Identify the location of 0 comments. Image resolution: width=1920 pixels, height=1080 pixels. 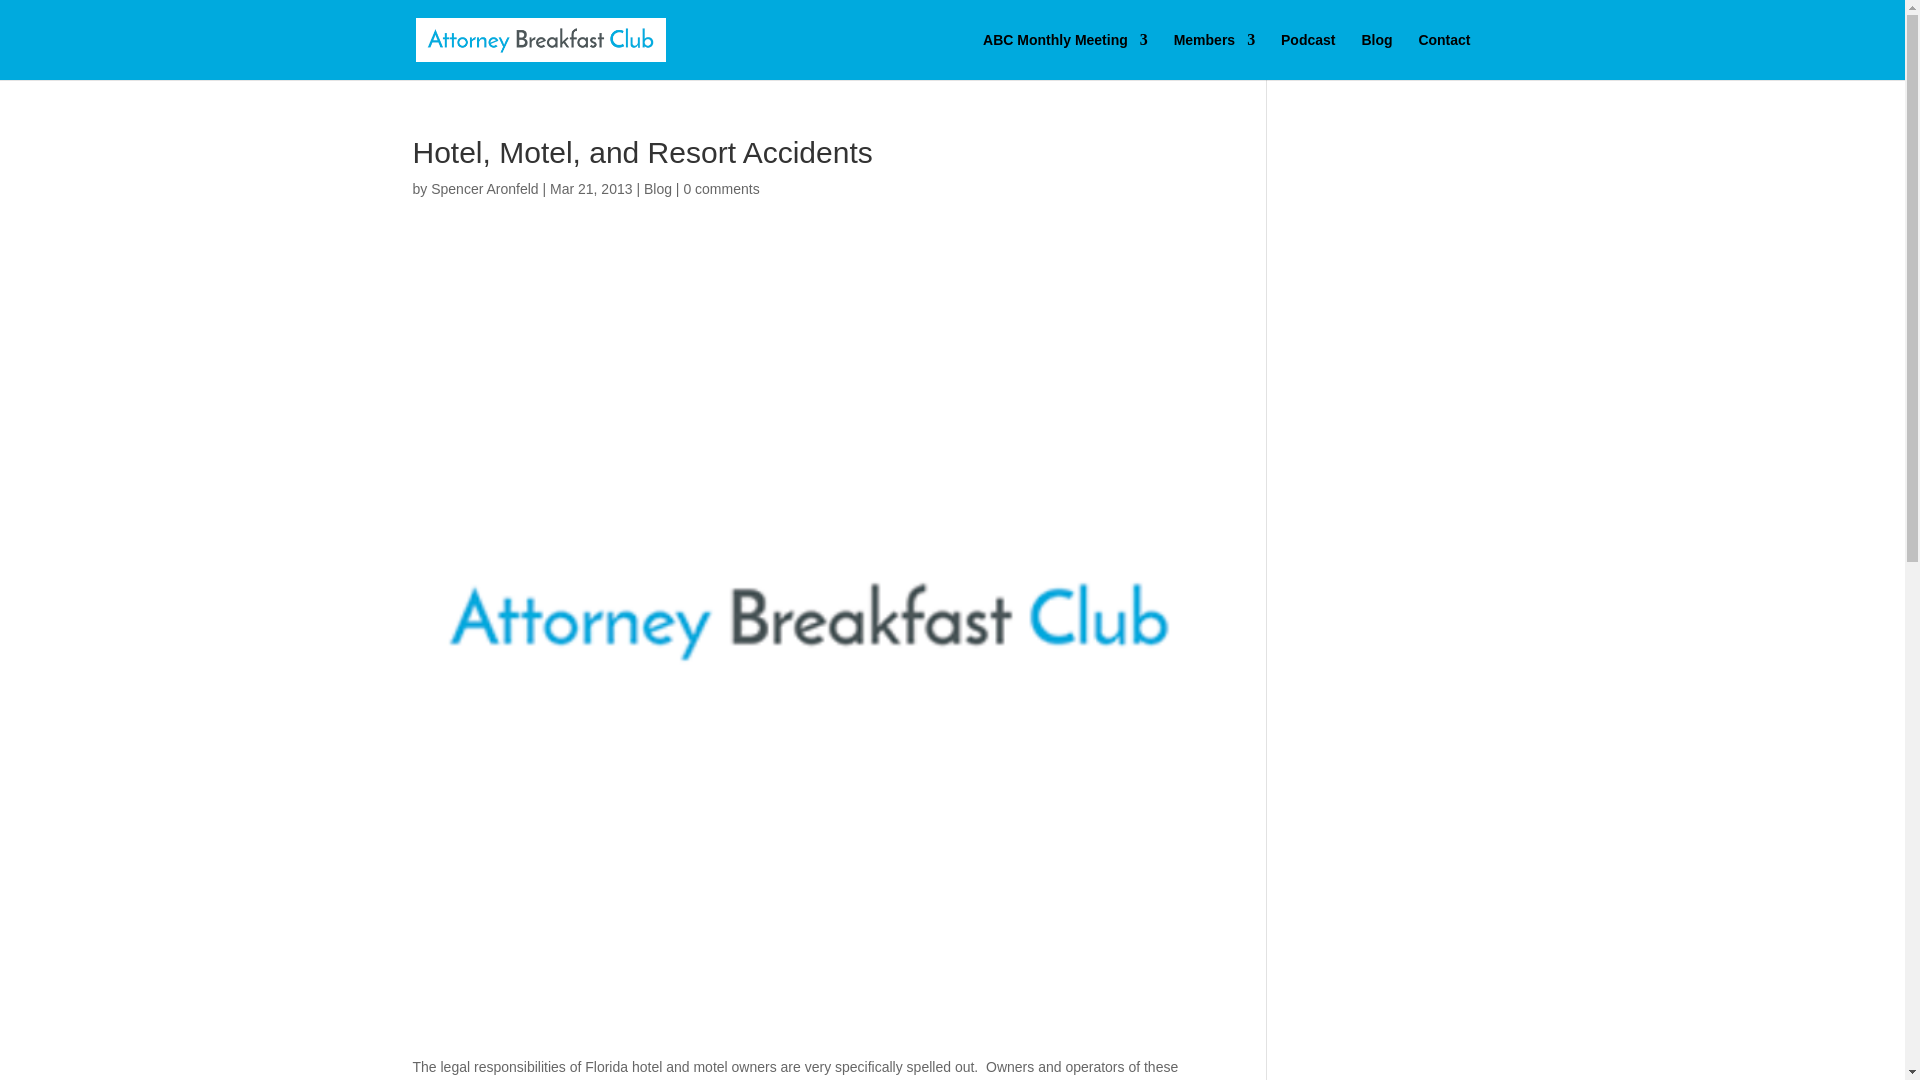
(720, 188).